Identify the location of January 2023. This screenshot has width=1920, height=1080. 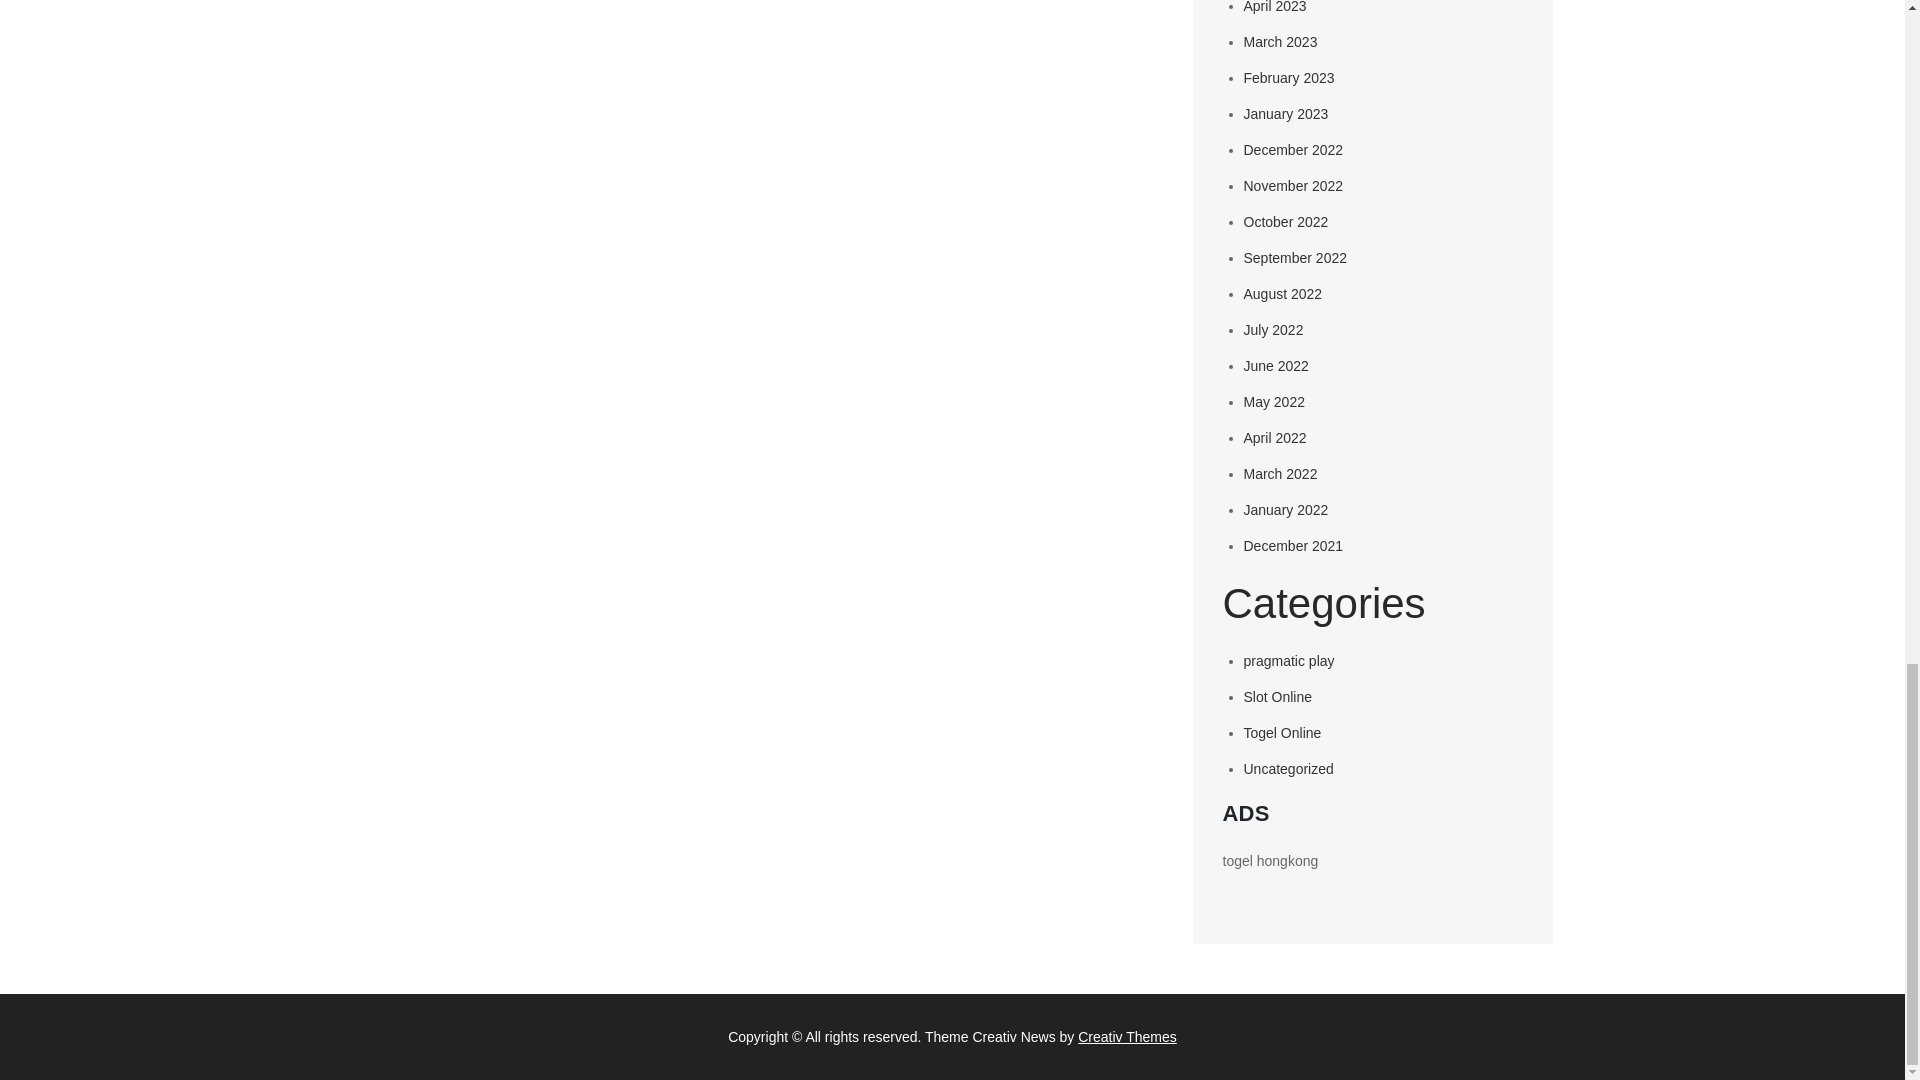
(1286, 114).